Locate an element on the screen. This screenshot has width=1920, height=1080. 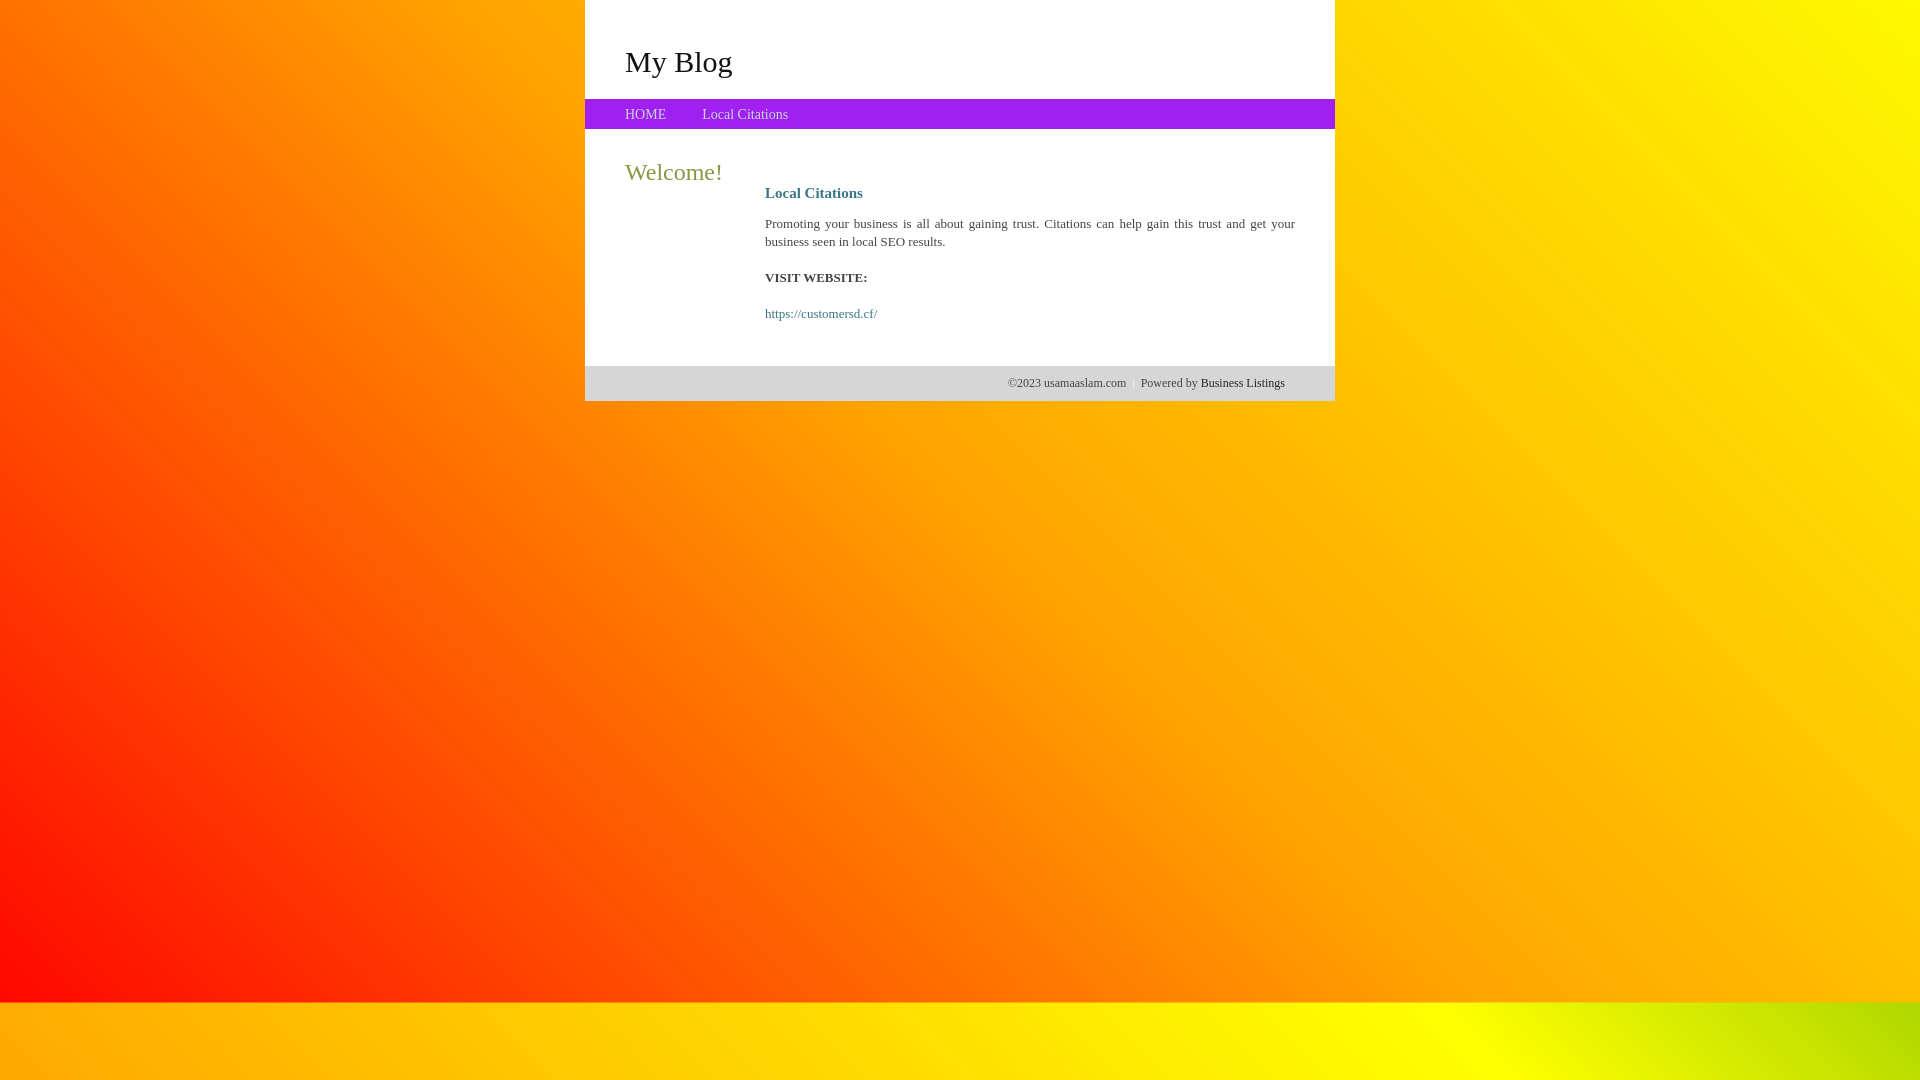
My Blog is located at coordinates (679, 61).